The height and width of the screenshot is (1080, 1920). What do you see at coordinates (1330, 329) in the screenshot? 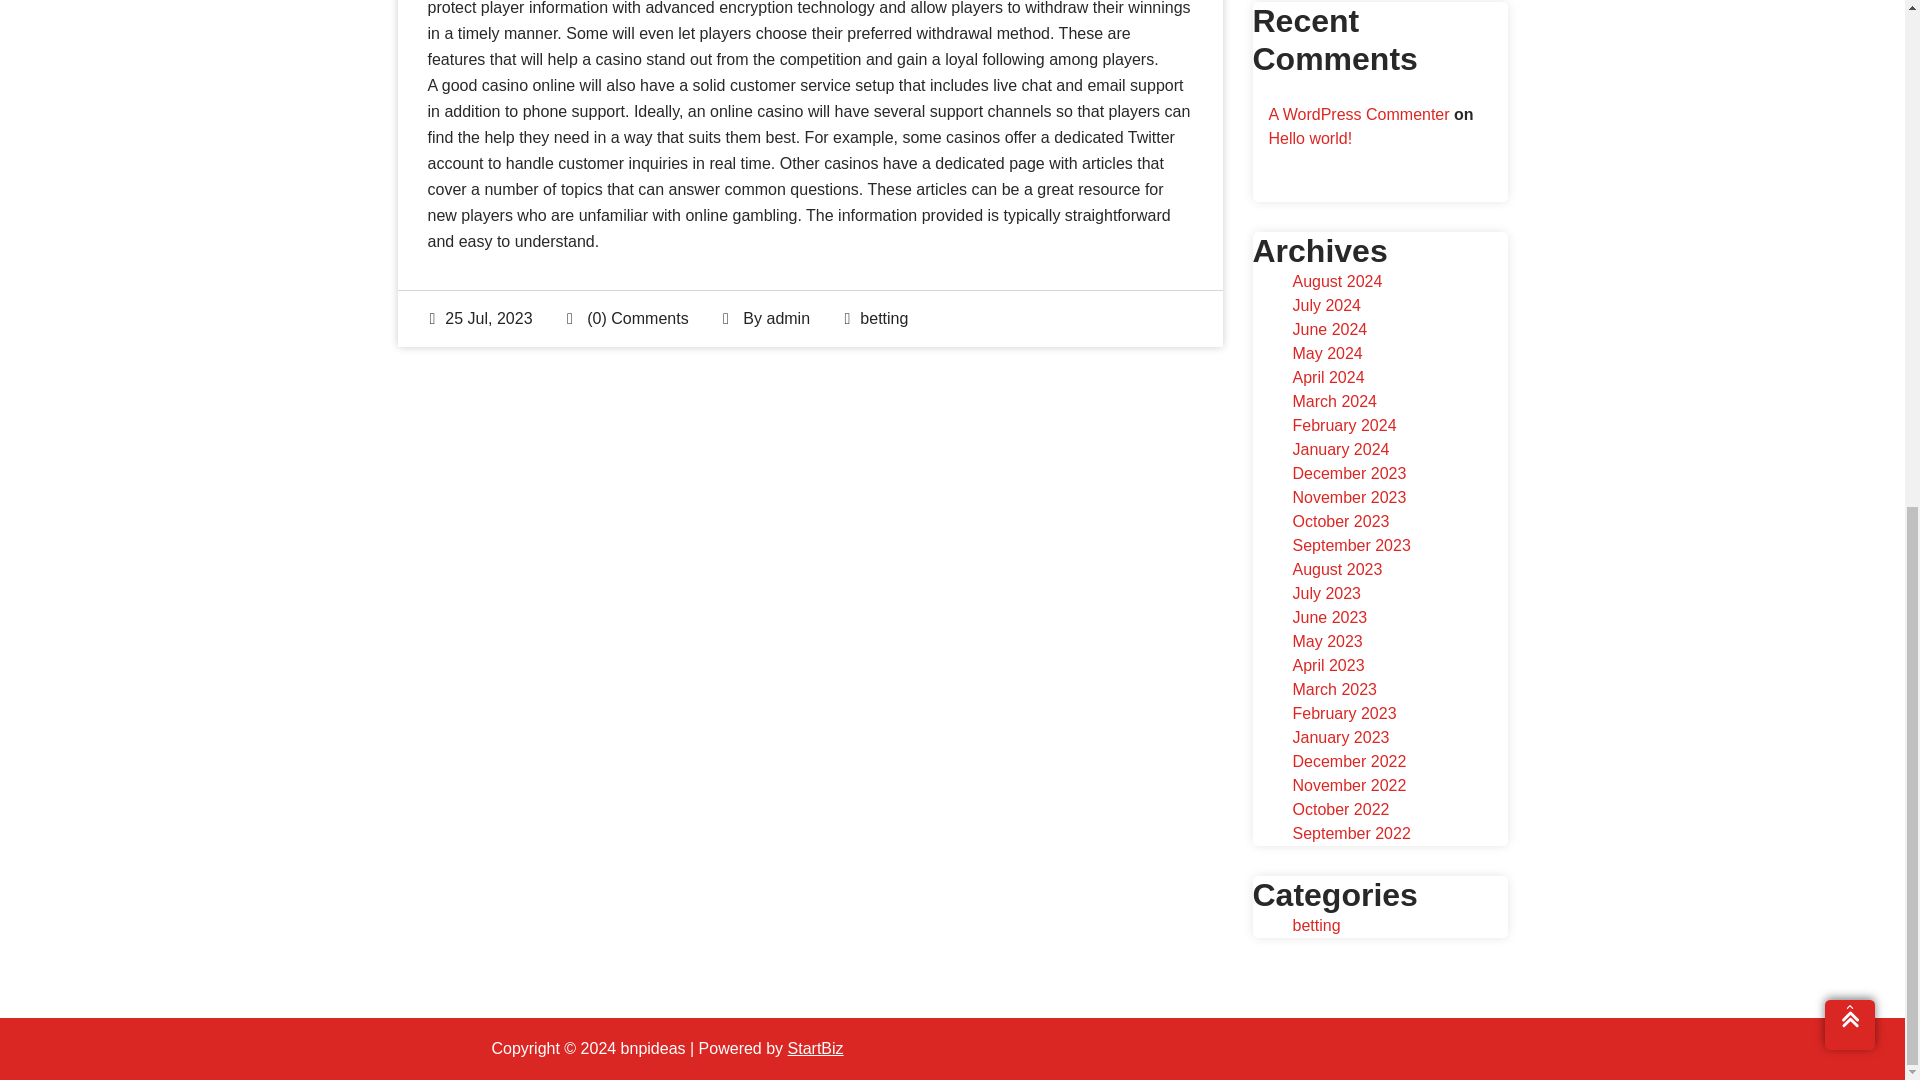
I see `June 2024` at bounding box center [1330, 329].